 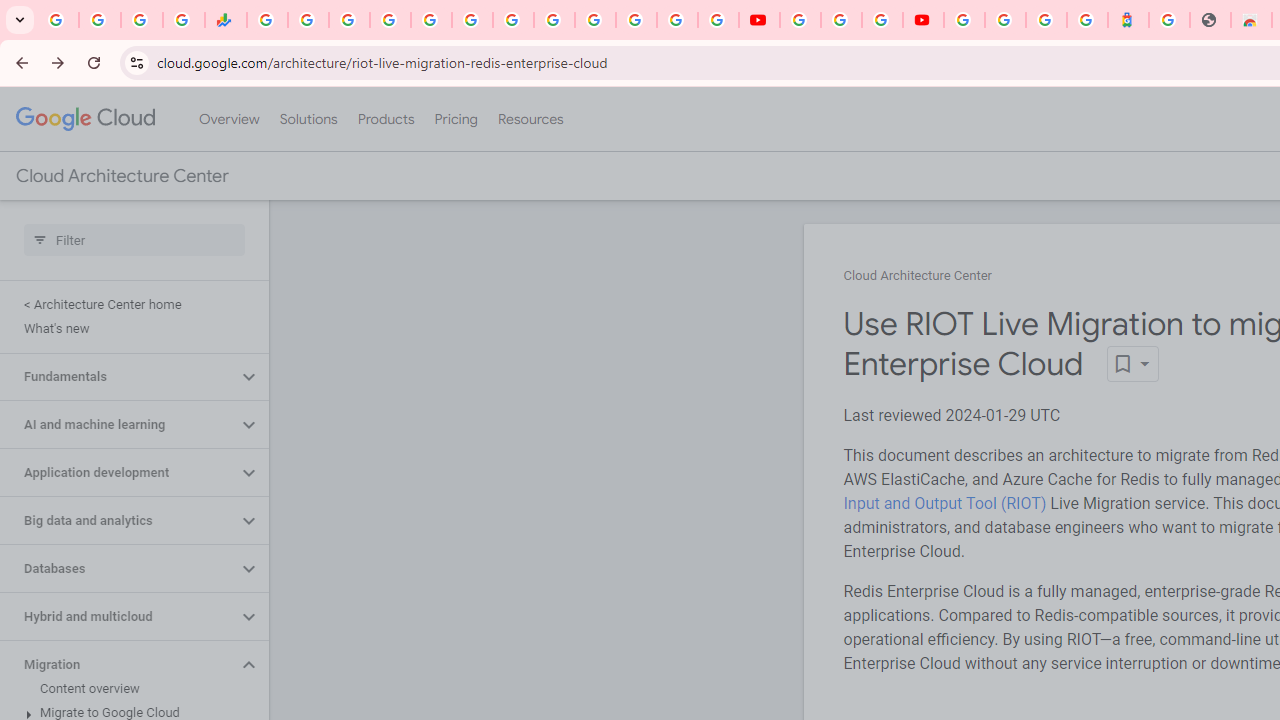 What do you see at coordinates (530, 119) in the screenshot?
I see `Resources` at bounding box center [530, 119].